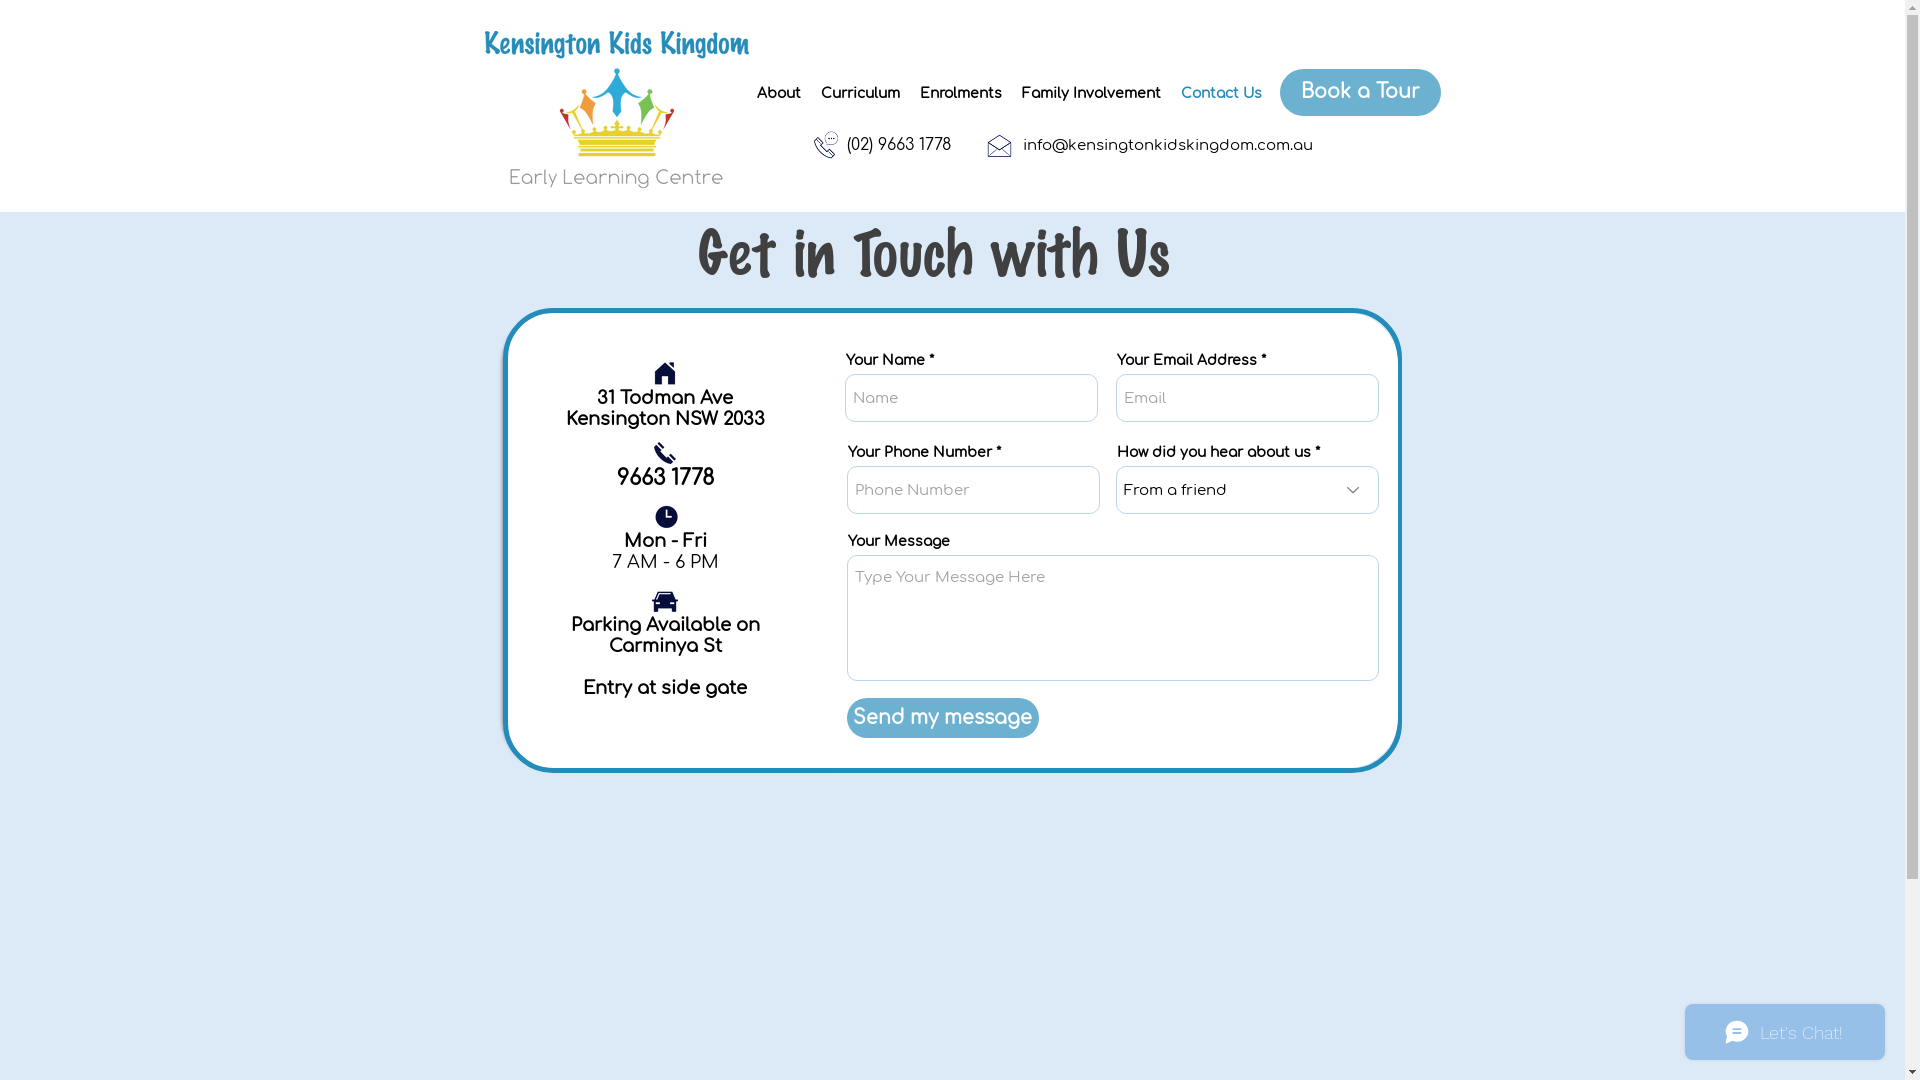  What do you see at coordinates (860, 94) in the screenshot?
I see `Curriculum` at bounding box center [860, 94].